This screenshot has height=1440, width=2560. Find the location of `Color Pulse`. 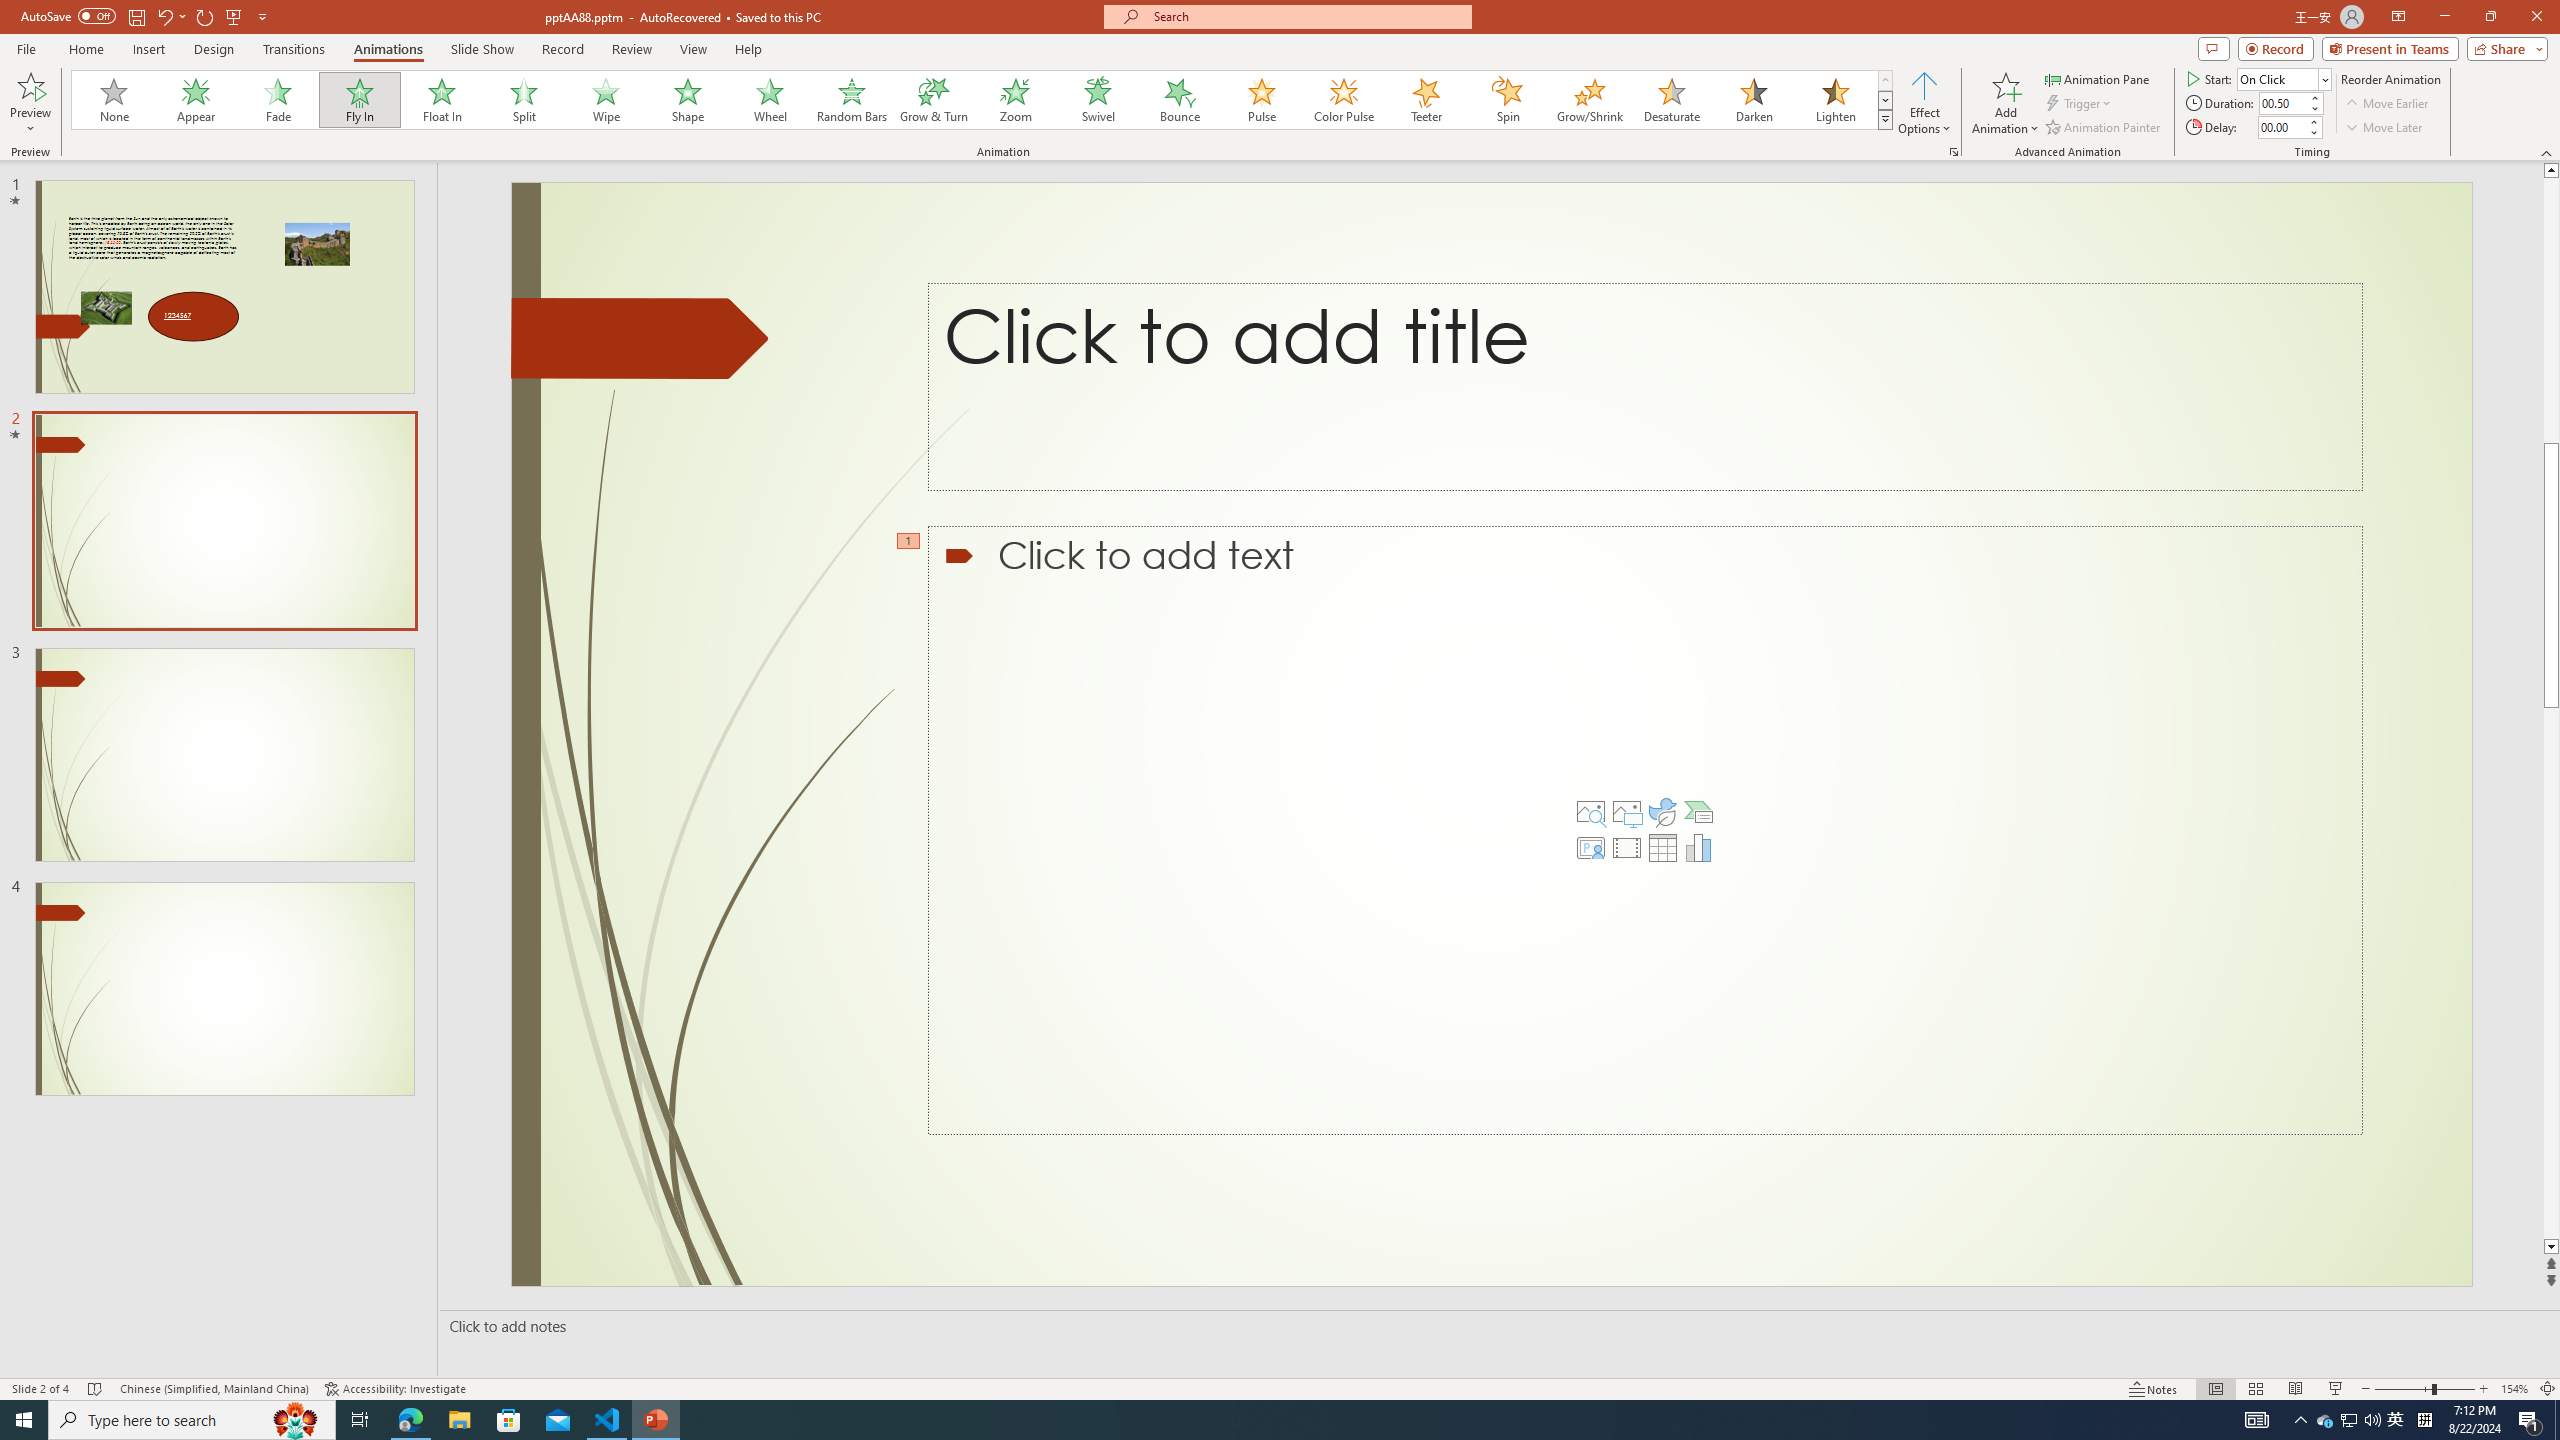

Color Pulse is located at coordinates (1344, 100).